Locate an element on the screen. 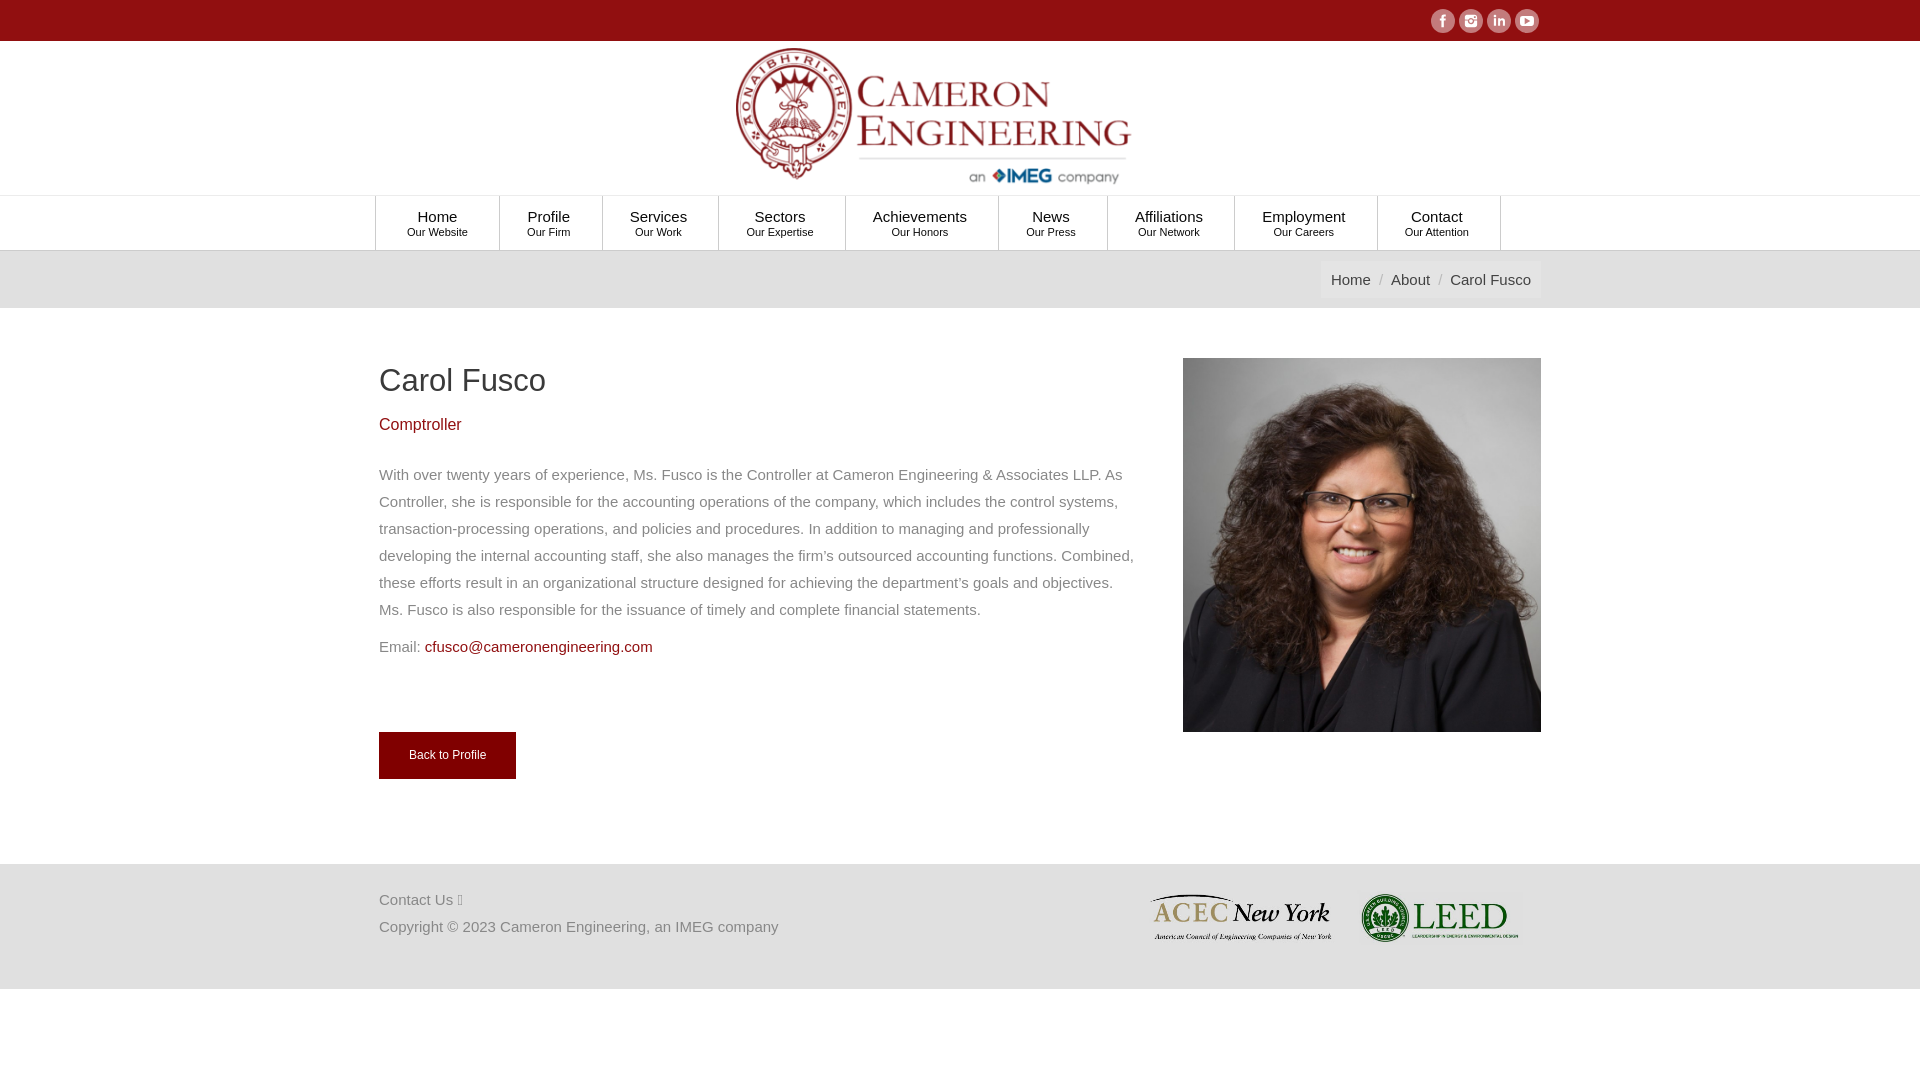 The image size is (1920, 1080). Home is located at coordinates (1350, 280).